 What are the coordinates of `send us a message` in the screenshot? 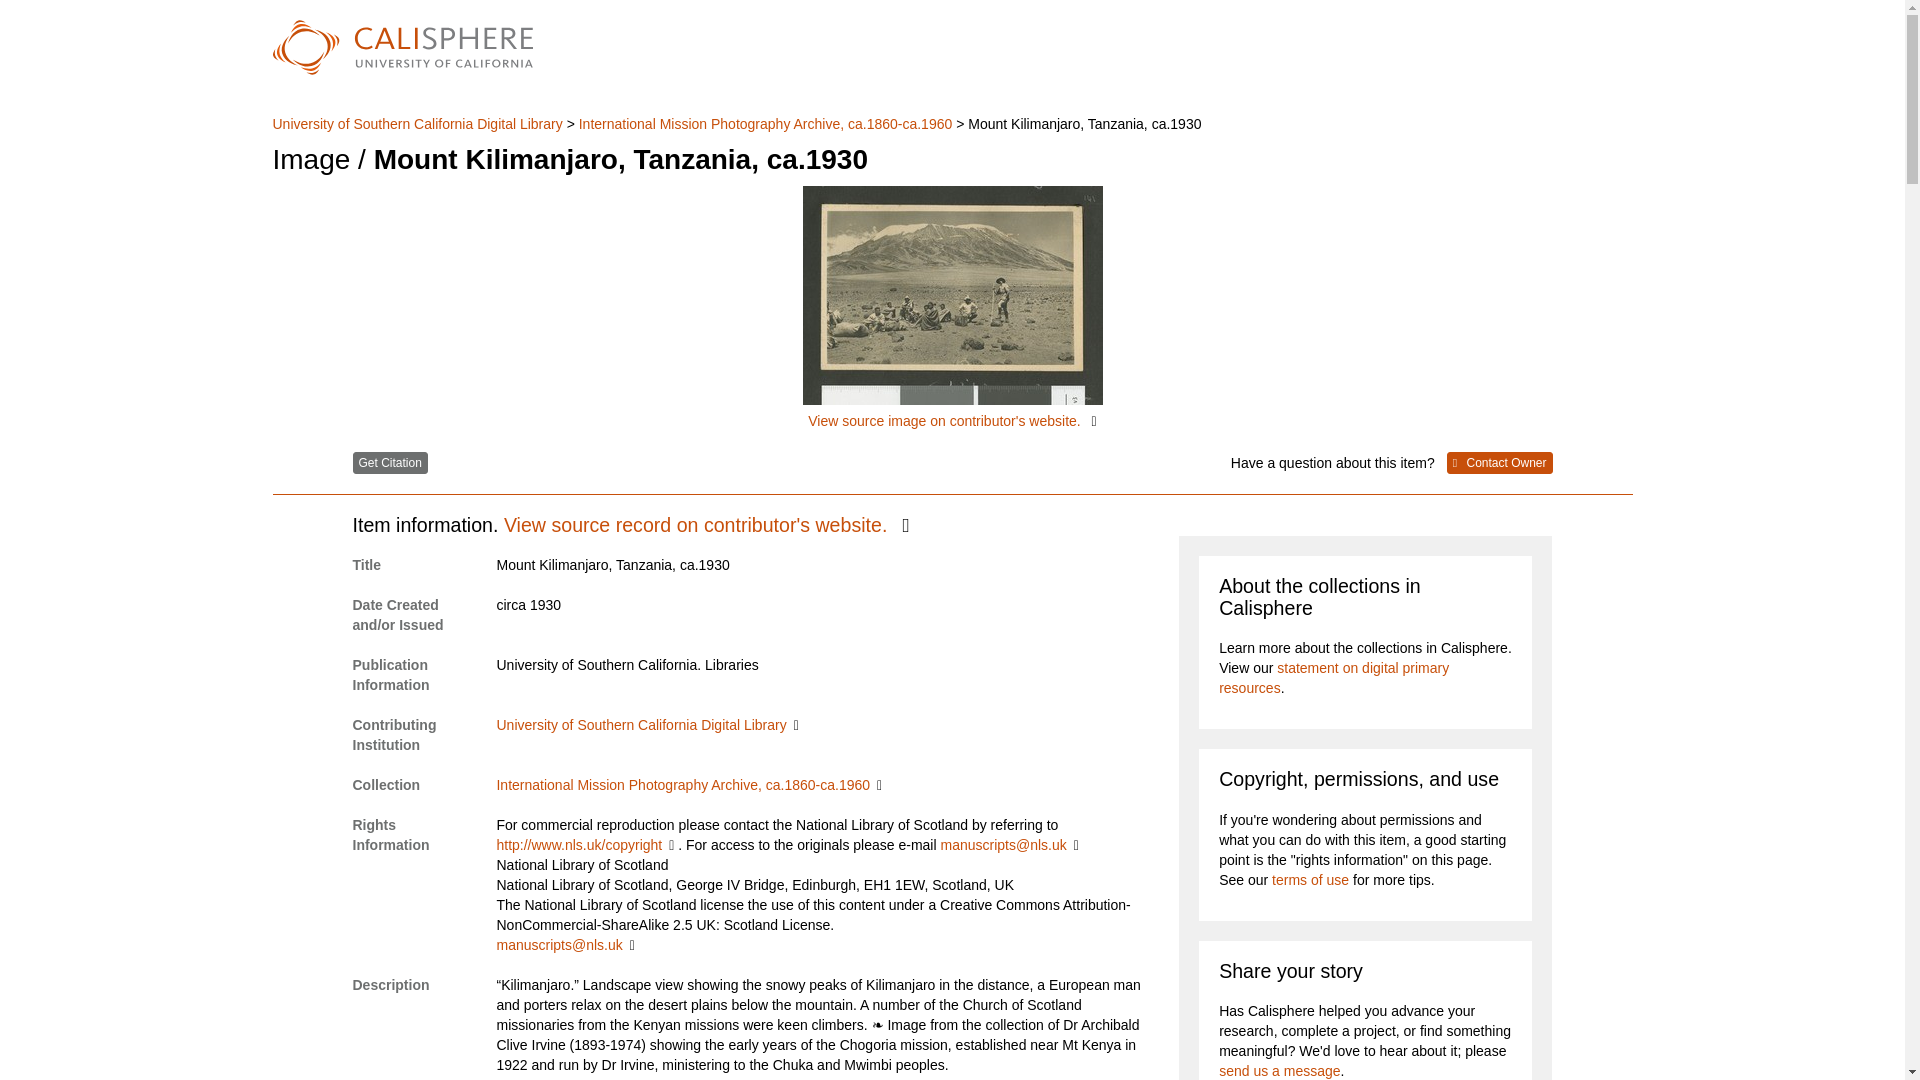 It's located at (1280, 1070).